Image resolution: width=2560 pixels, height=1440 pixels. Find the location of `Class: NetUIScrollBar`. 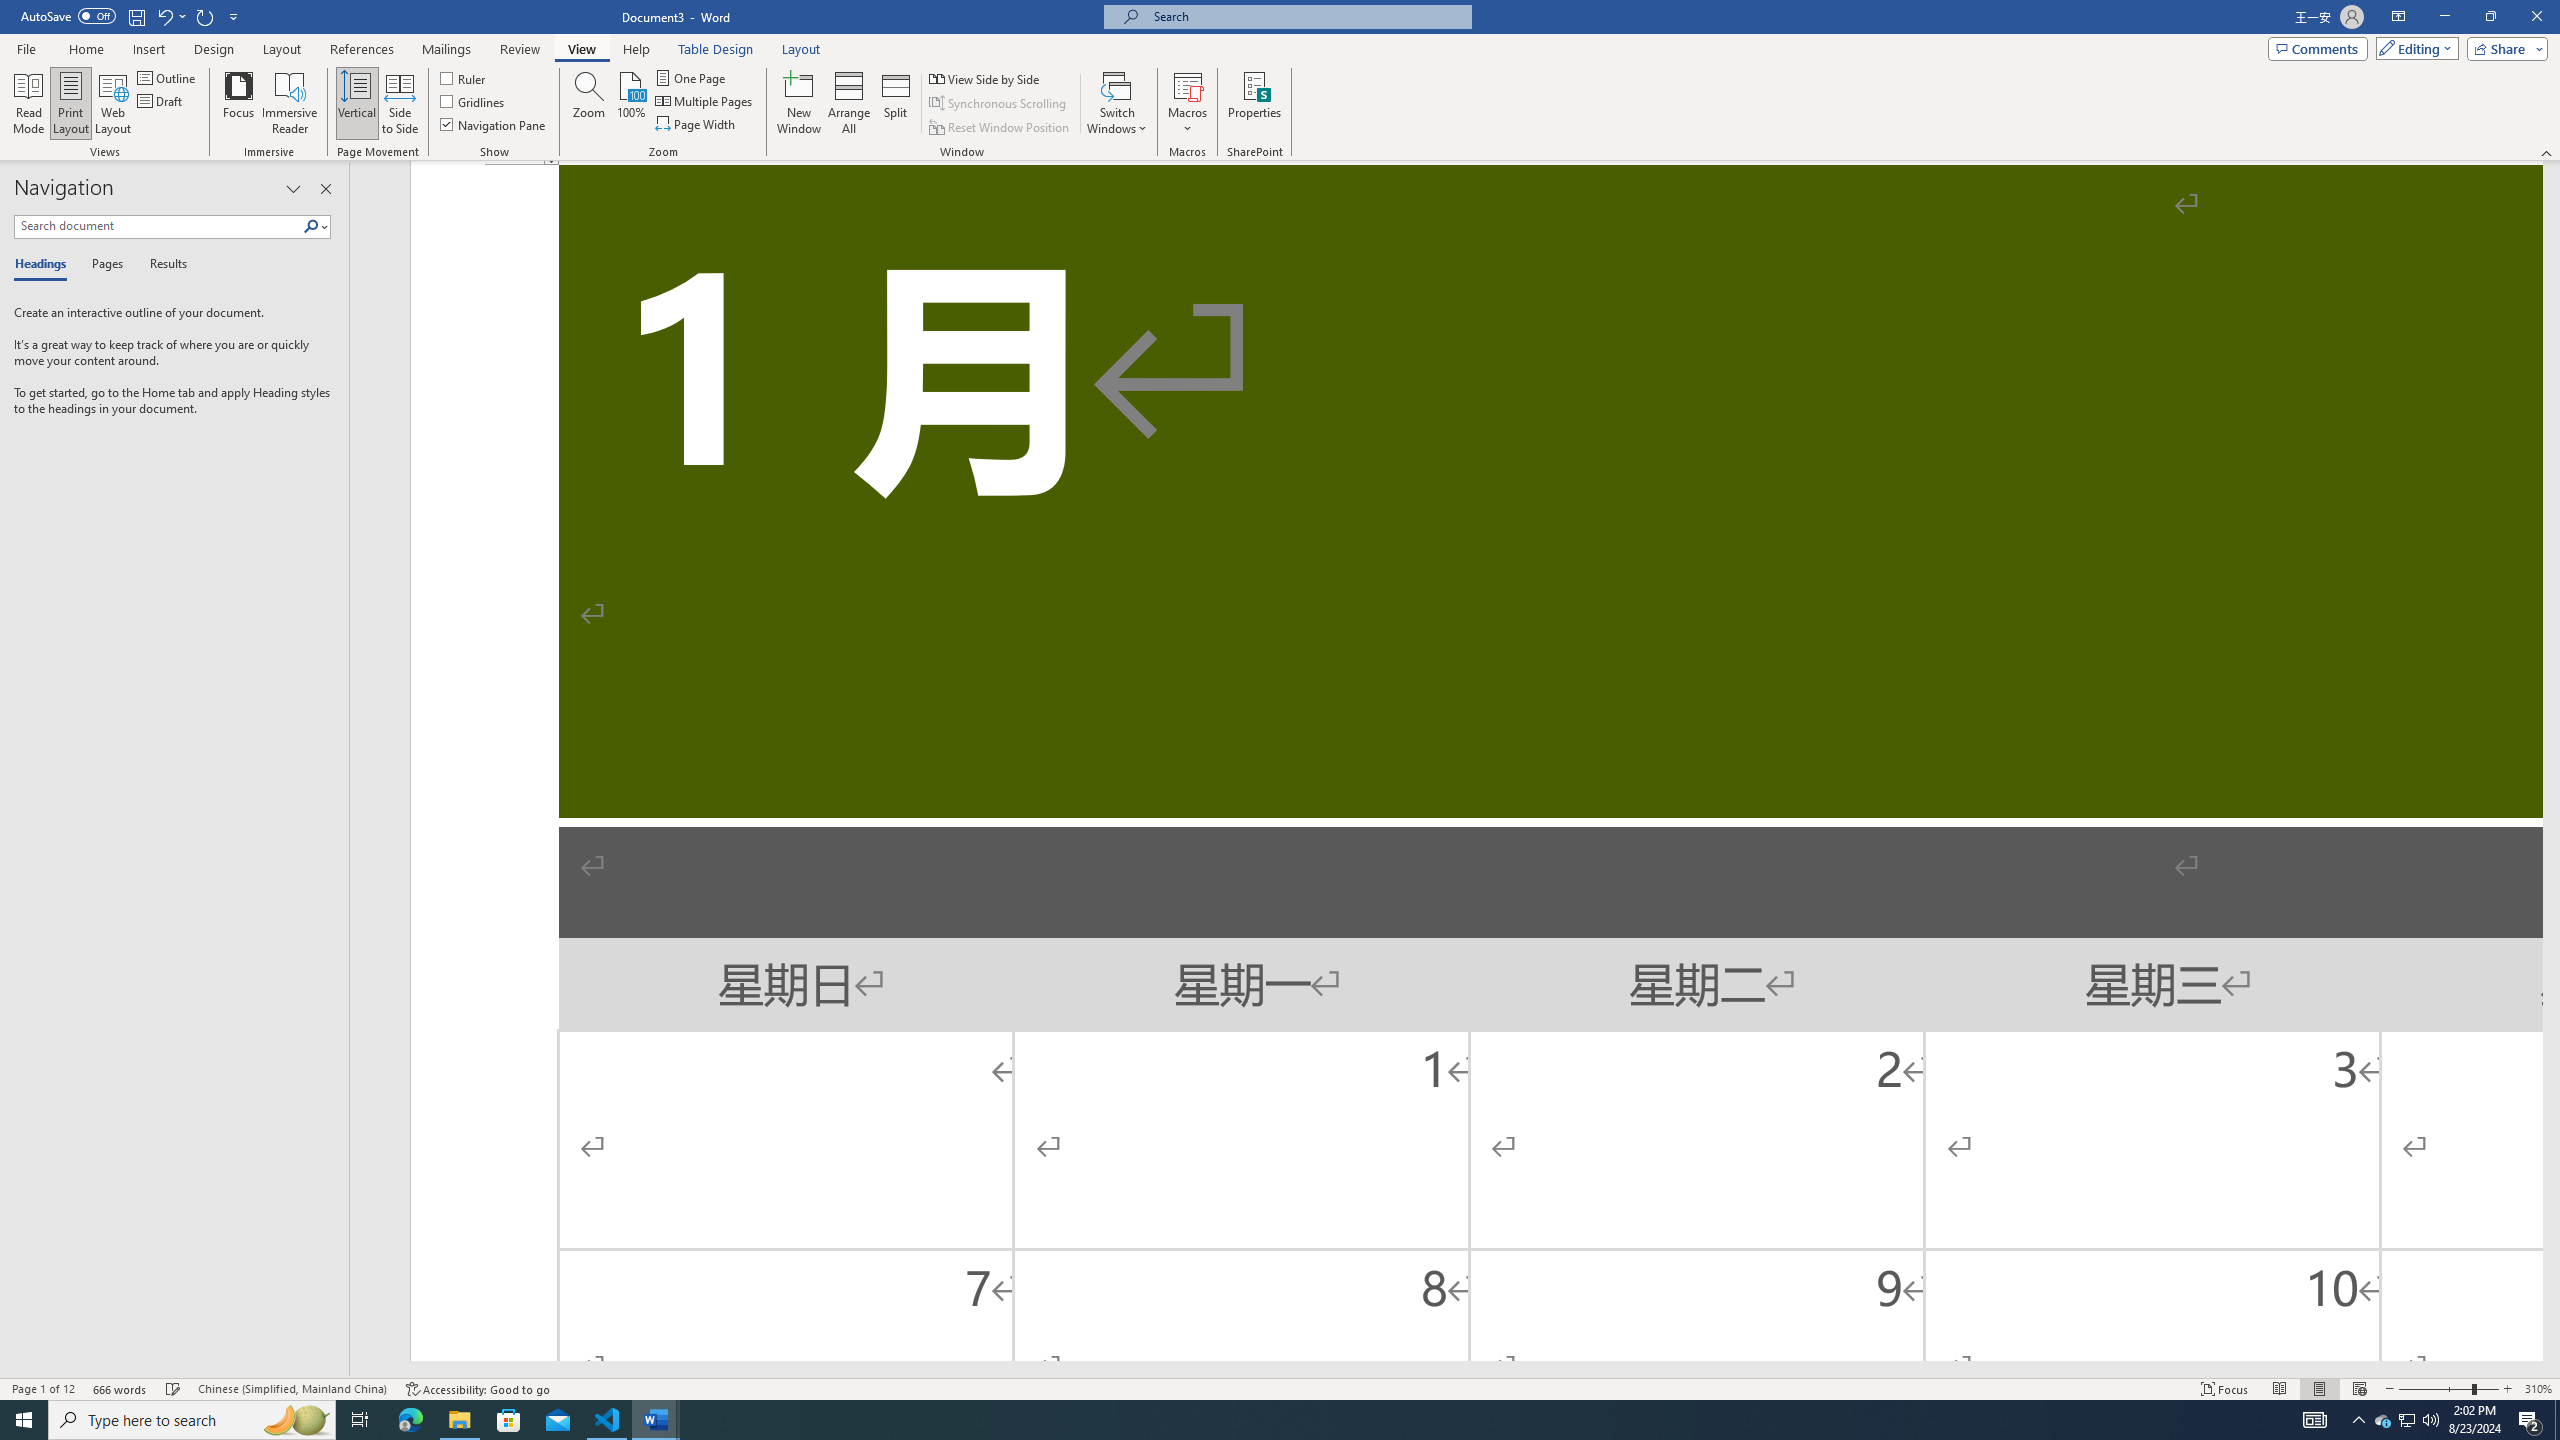

Class: NetUIScrollBar is located at coordinates (1446, 1369).